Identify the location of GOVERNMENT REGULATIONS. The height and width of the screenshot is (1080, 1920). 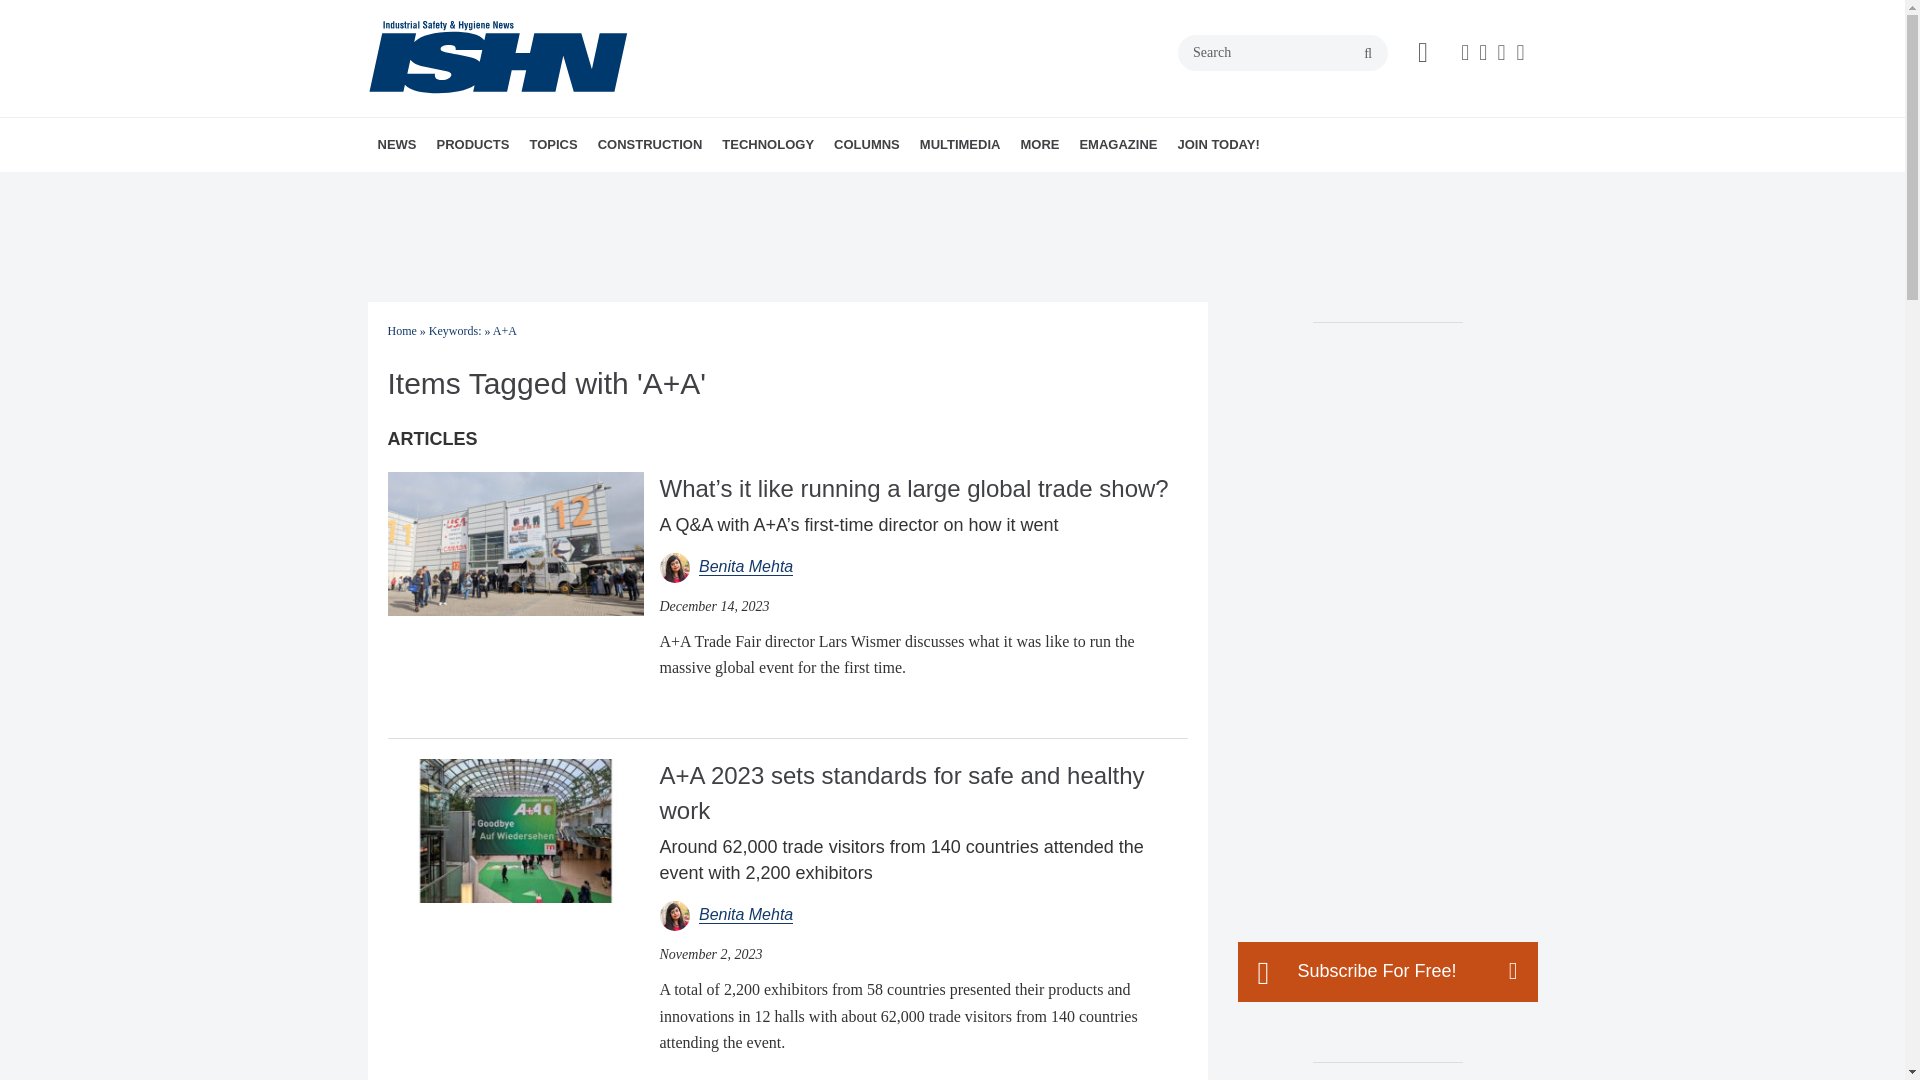
(666, 188).